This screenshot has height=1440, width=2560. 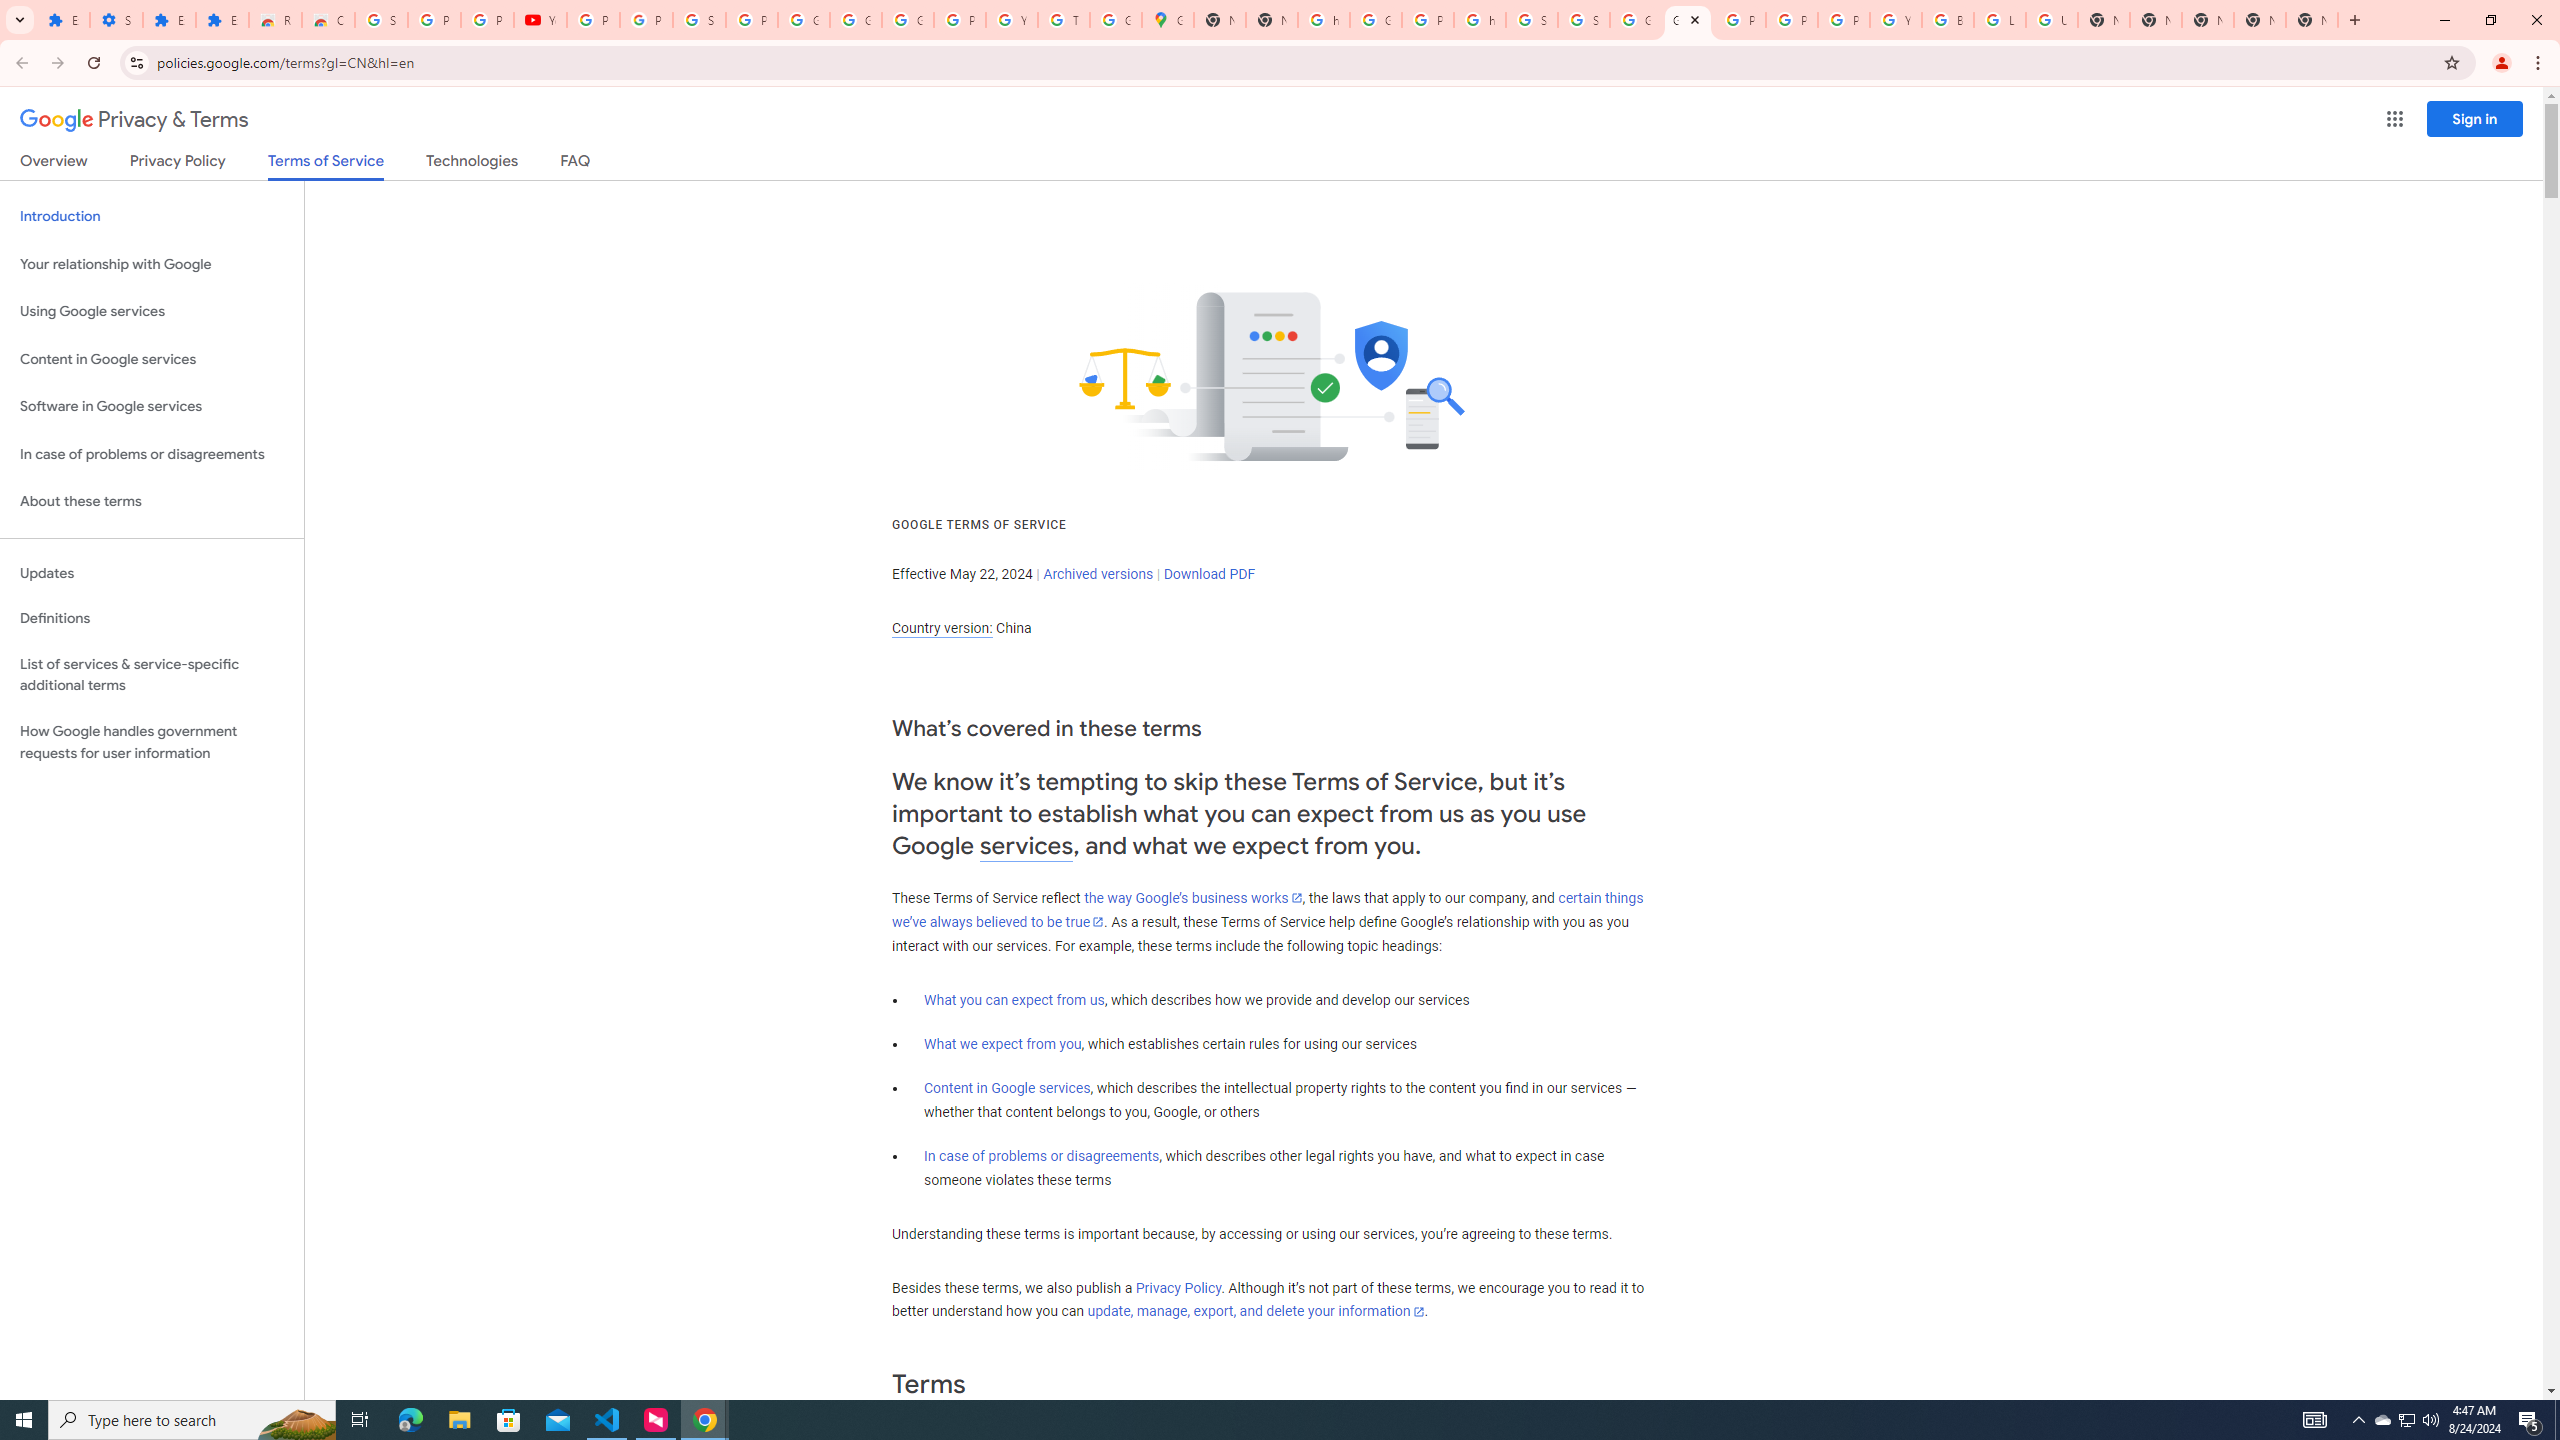 I want to click on Reviews: Helix Fruit Jump Arcade Game, so click(x=274, y=20).